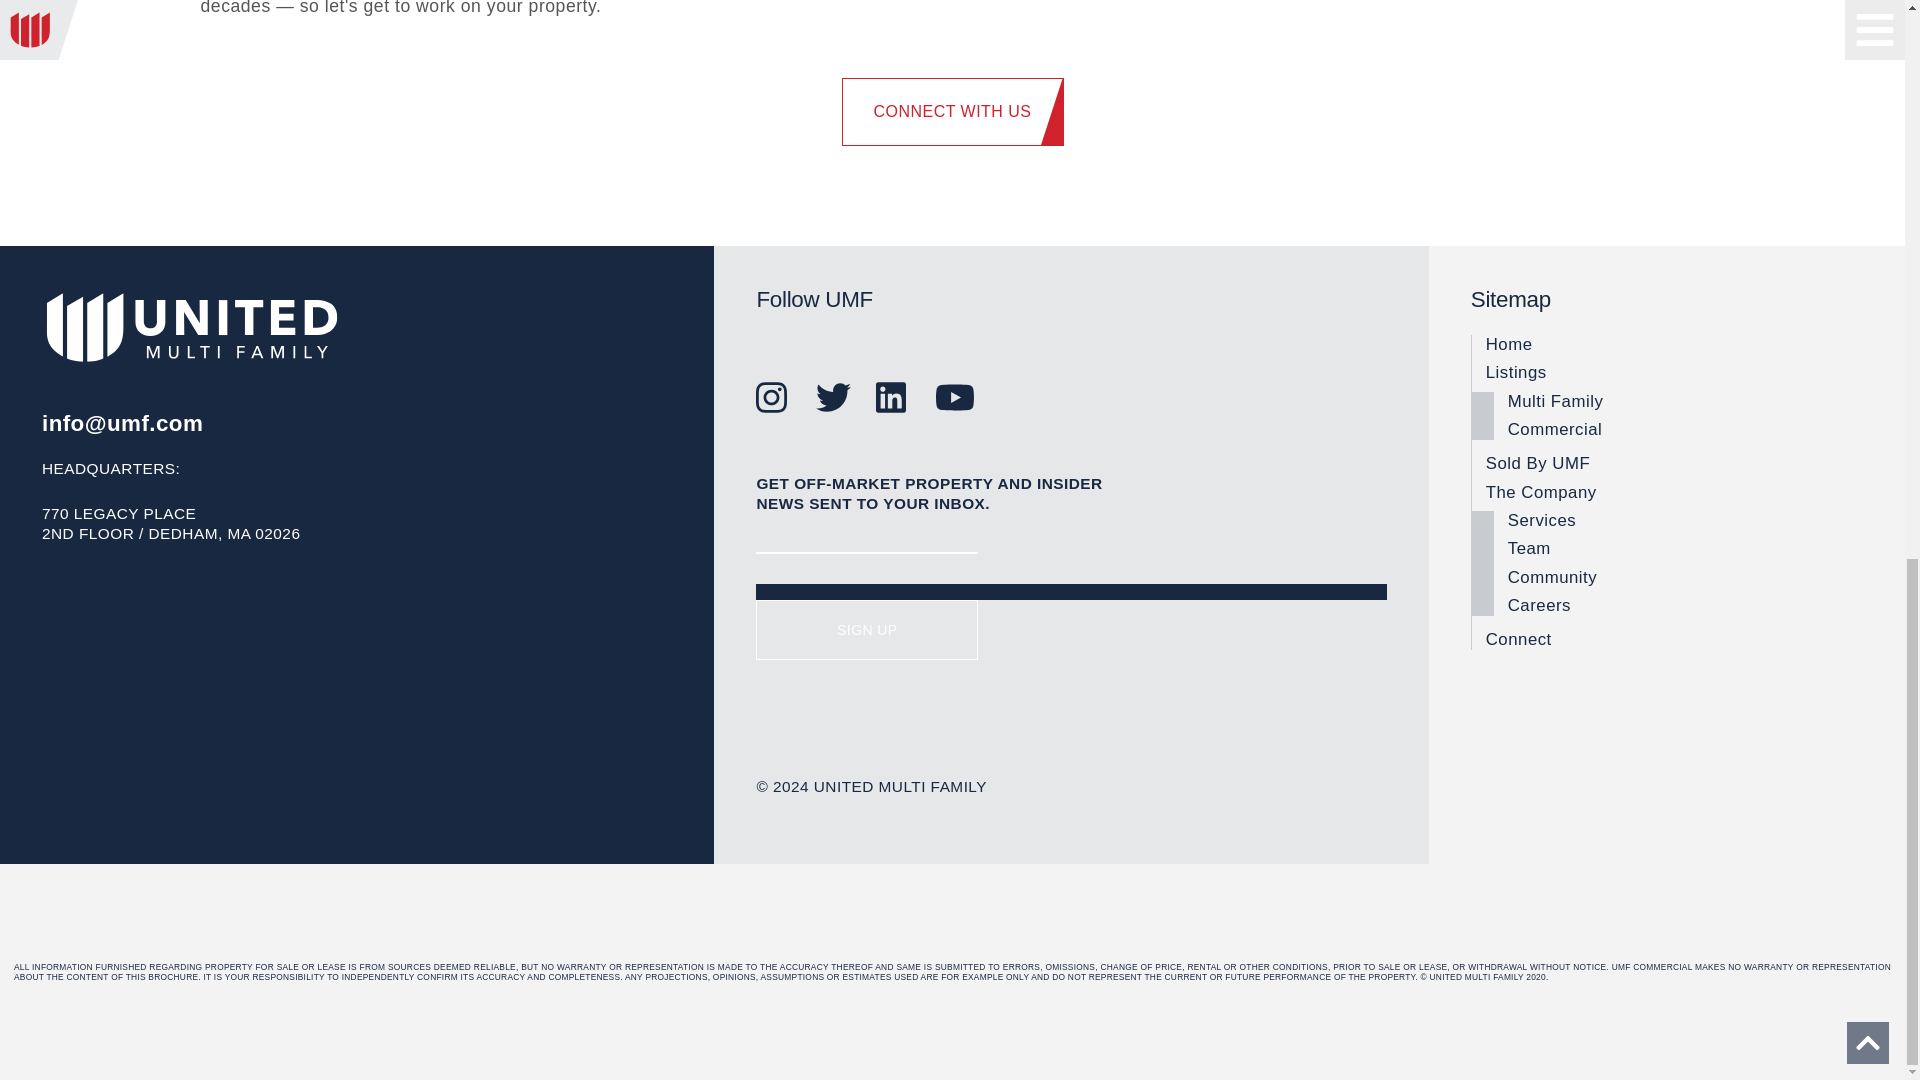 The height and width of the screenshot is (1080, 1920). I want to click on Sold By UMF, so click(1674, 464).